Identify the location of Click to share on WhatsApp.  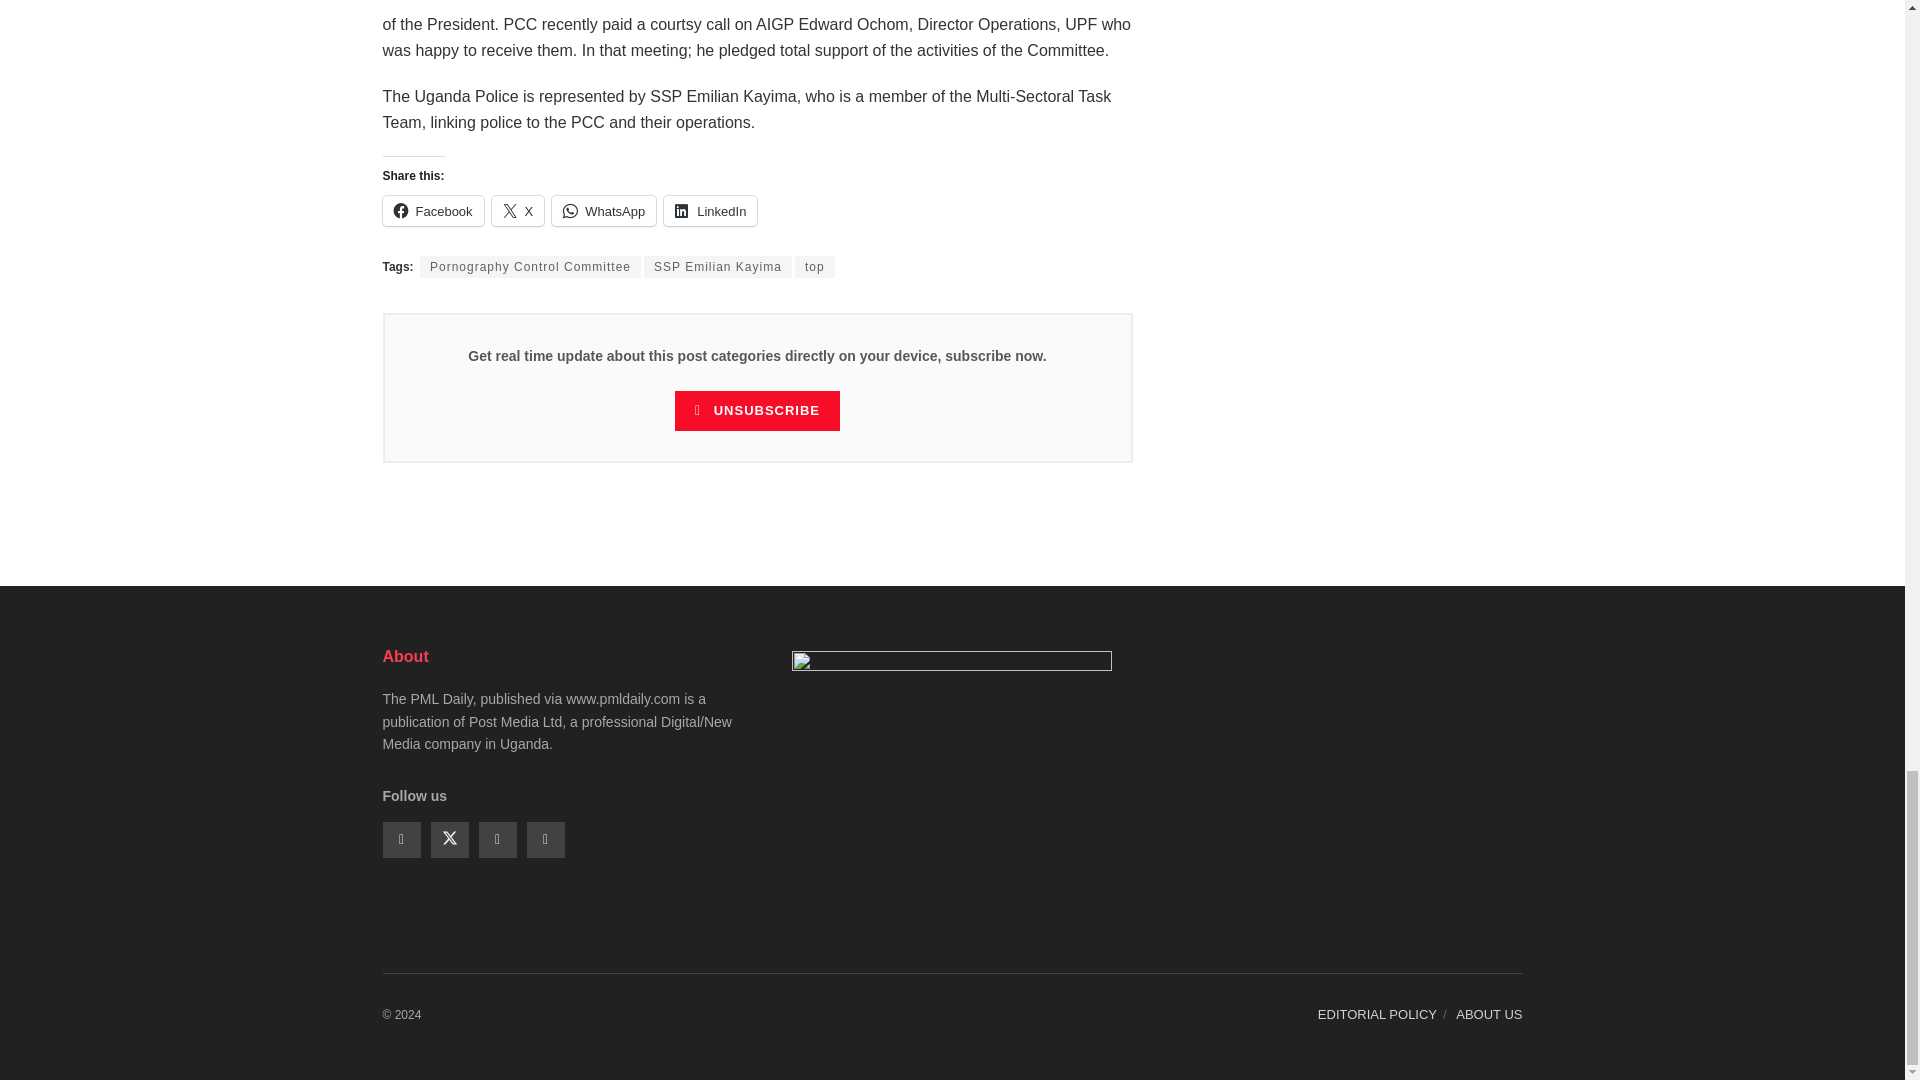
(604, 210).